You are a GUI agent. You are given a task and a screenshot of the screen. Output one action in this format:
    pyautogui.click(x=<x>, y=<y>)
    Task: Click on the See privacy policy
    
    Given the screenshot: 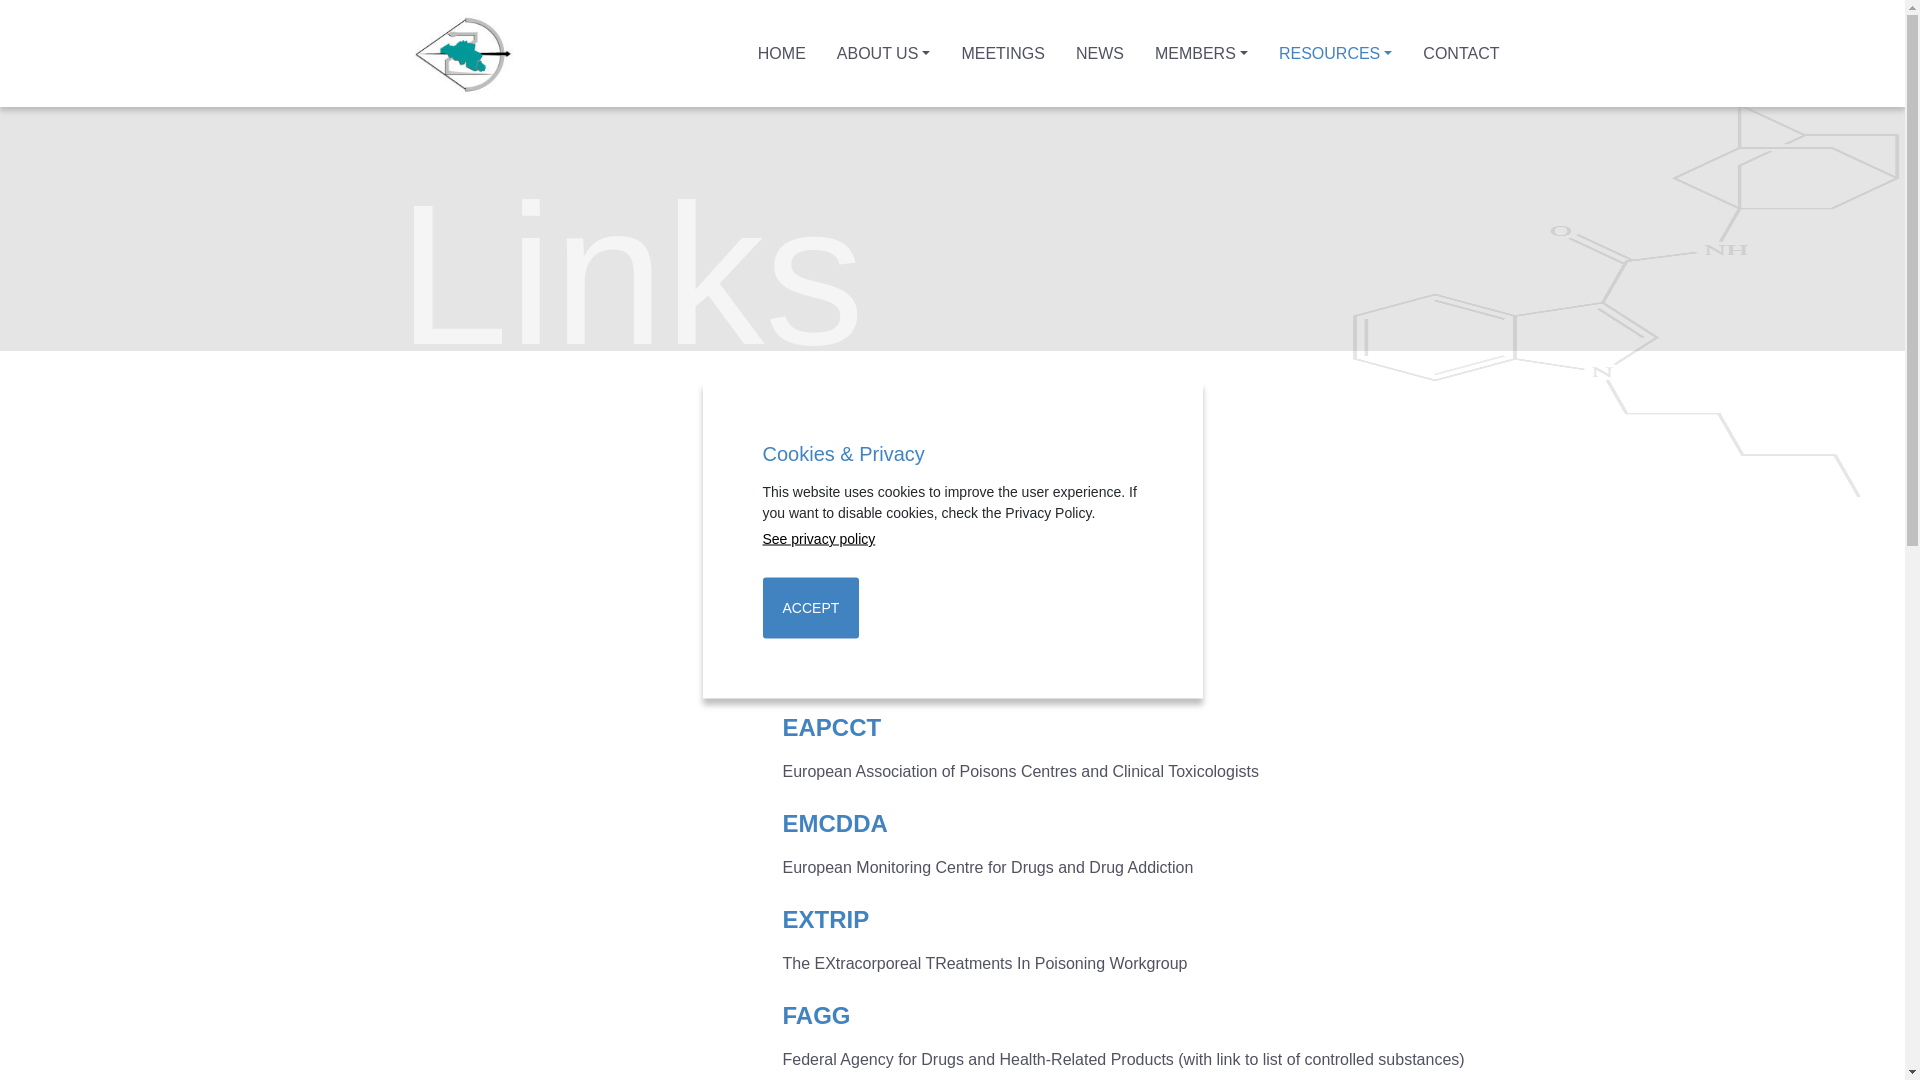 What is the action you would take?
    pyautogui.click(x=952, y=540)
    